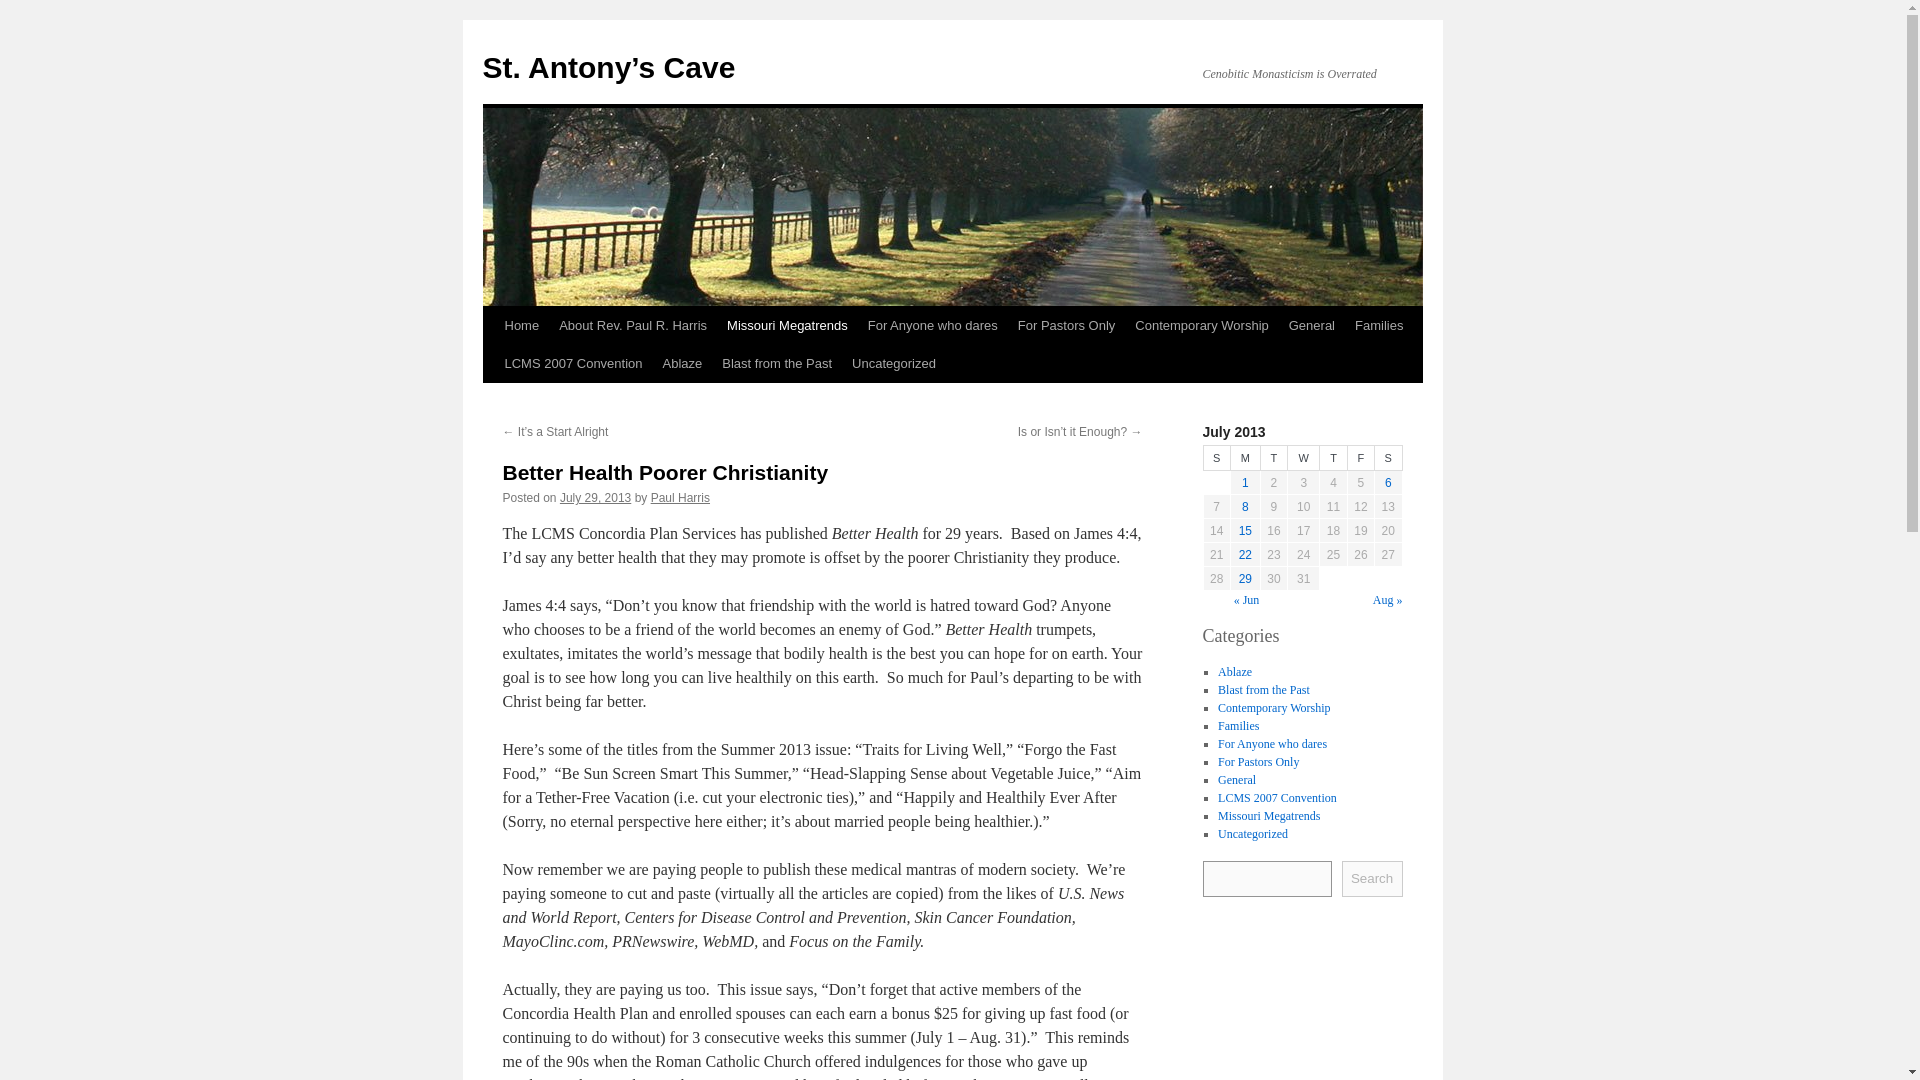 This screenshot has width=1920, height=1080. I want to click on Ablaze, so click(1234, 671).